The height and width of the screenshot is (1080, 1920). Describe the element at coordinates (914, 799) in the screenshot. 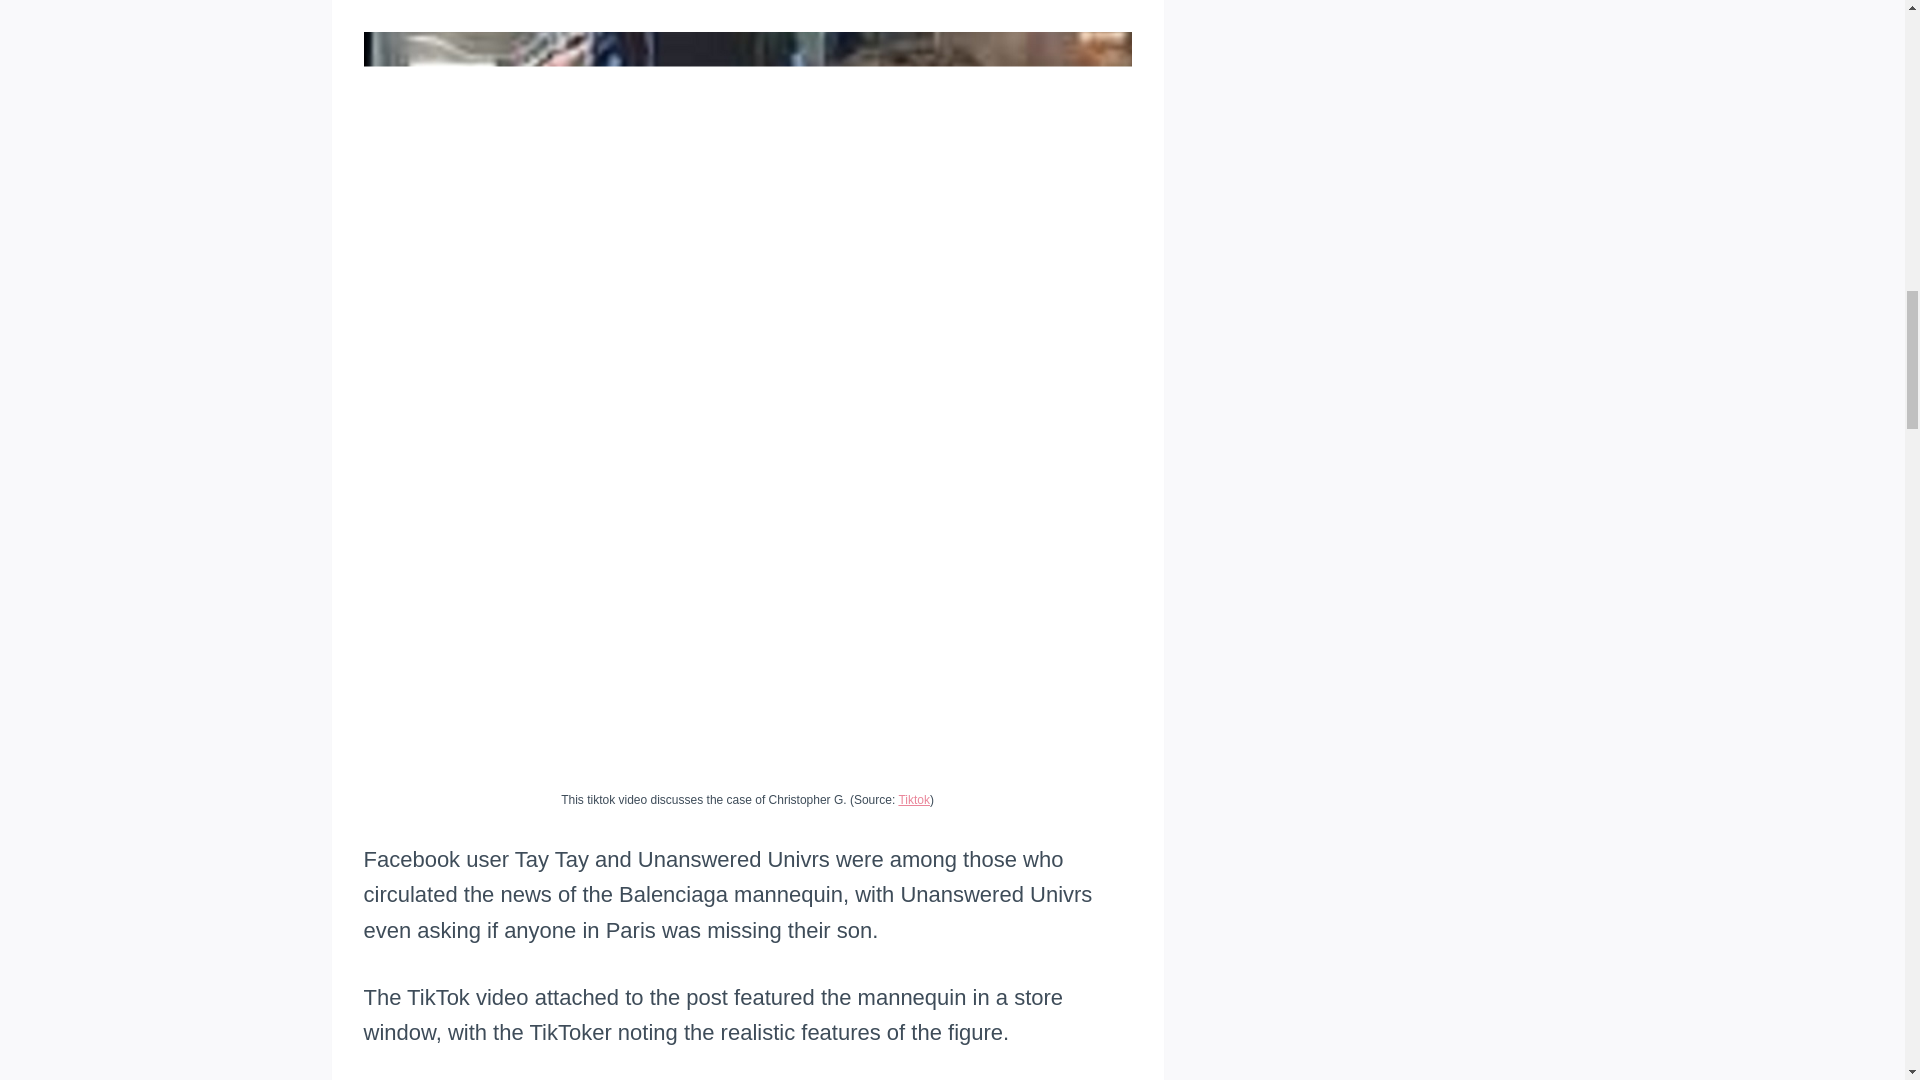

I see `Tiktok` at that location.